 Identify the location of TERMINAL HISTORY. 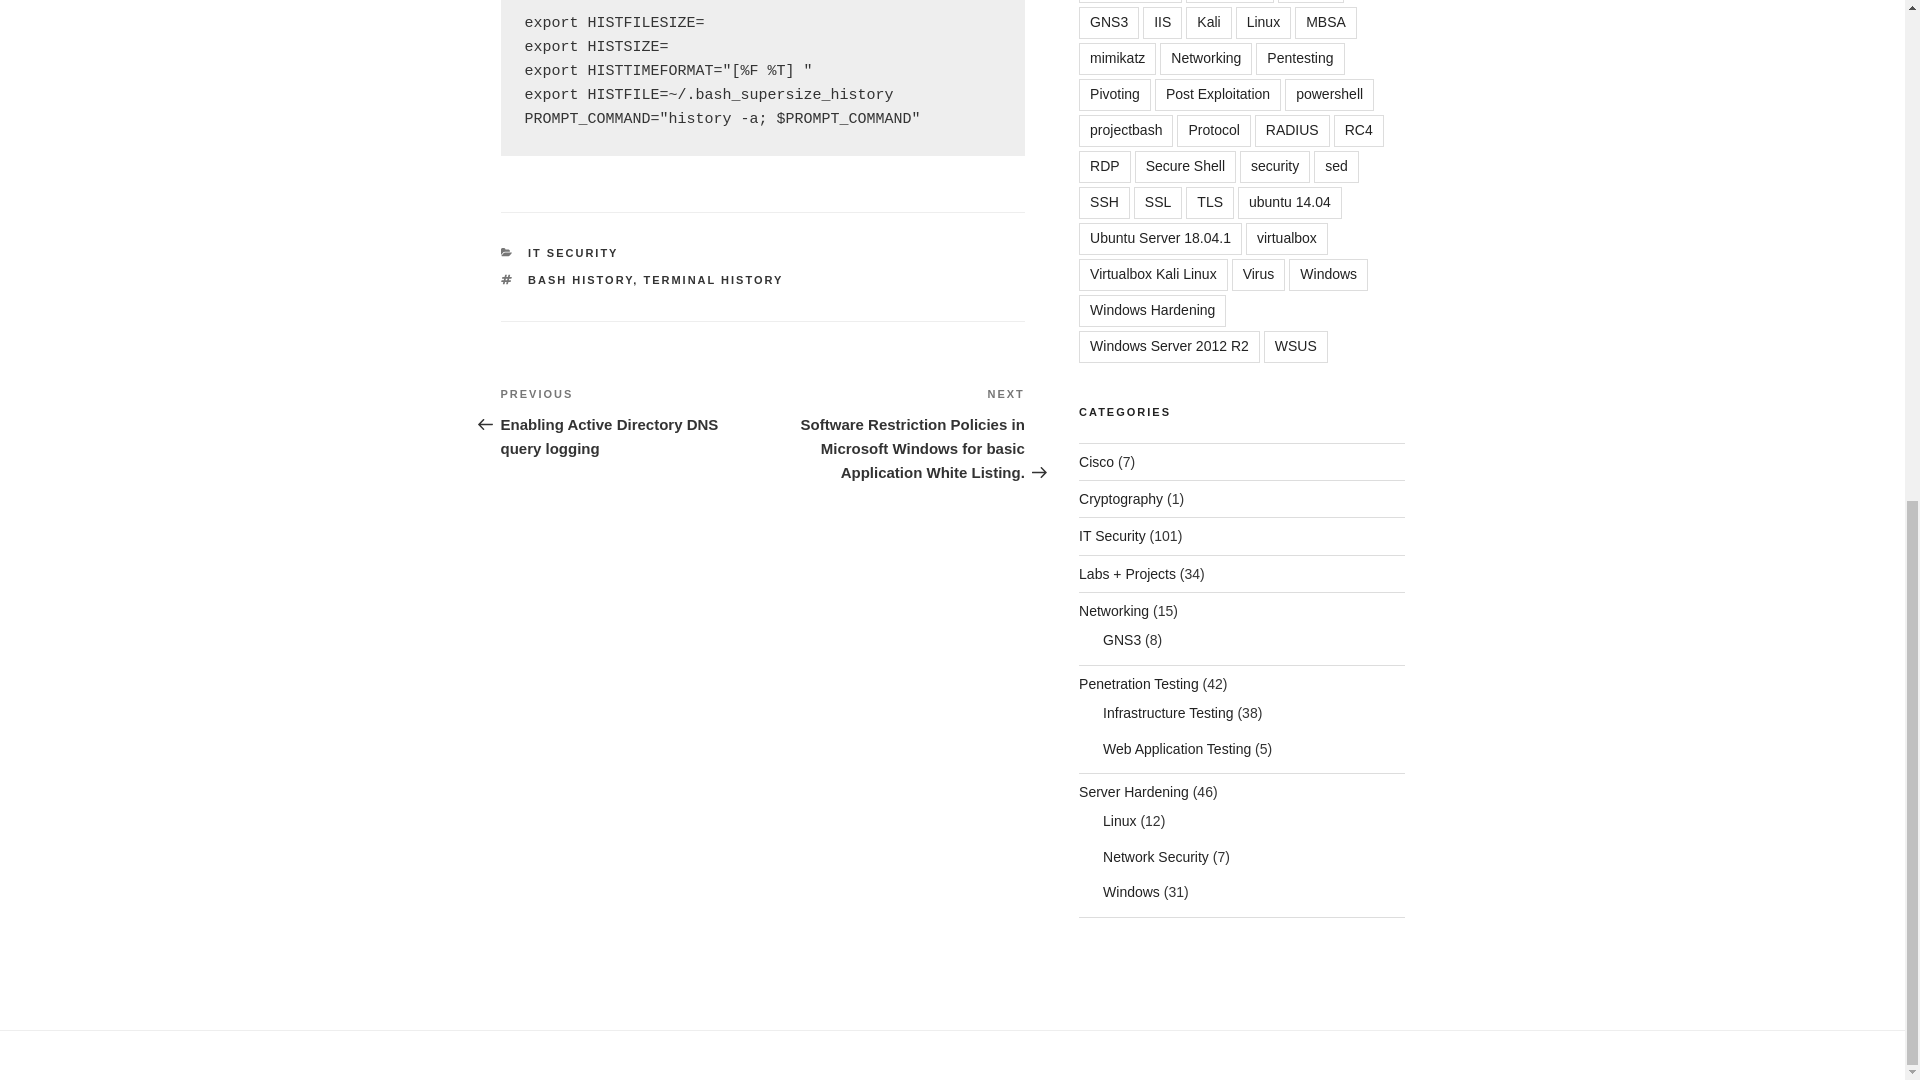
(713, 280).